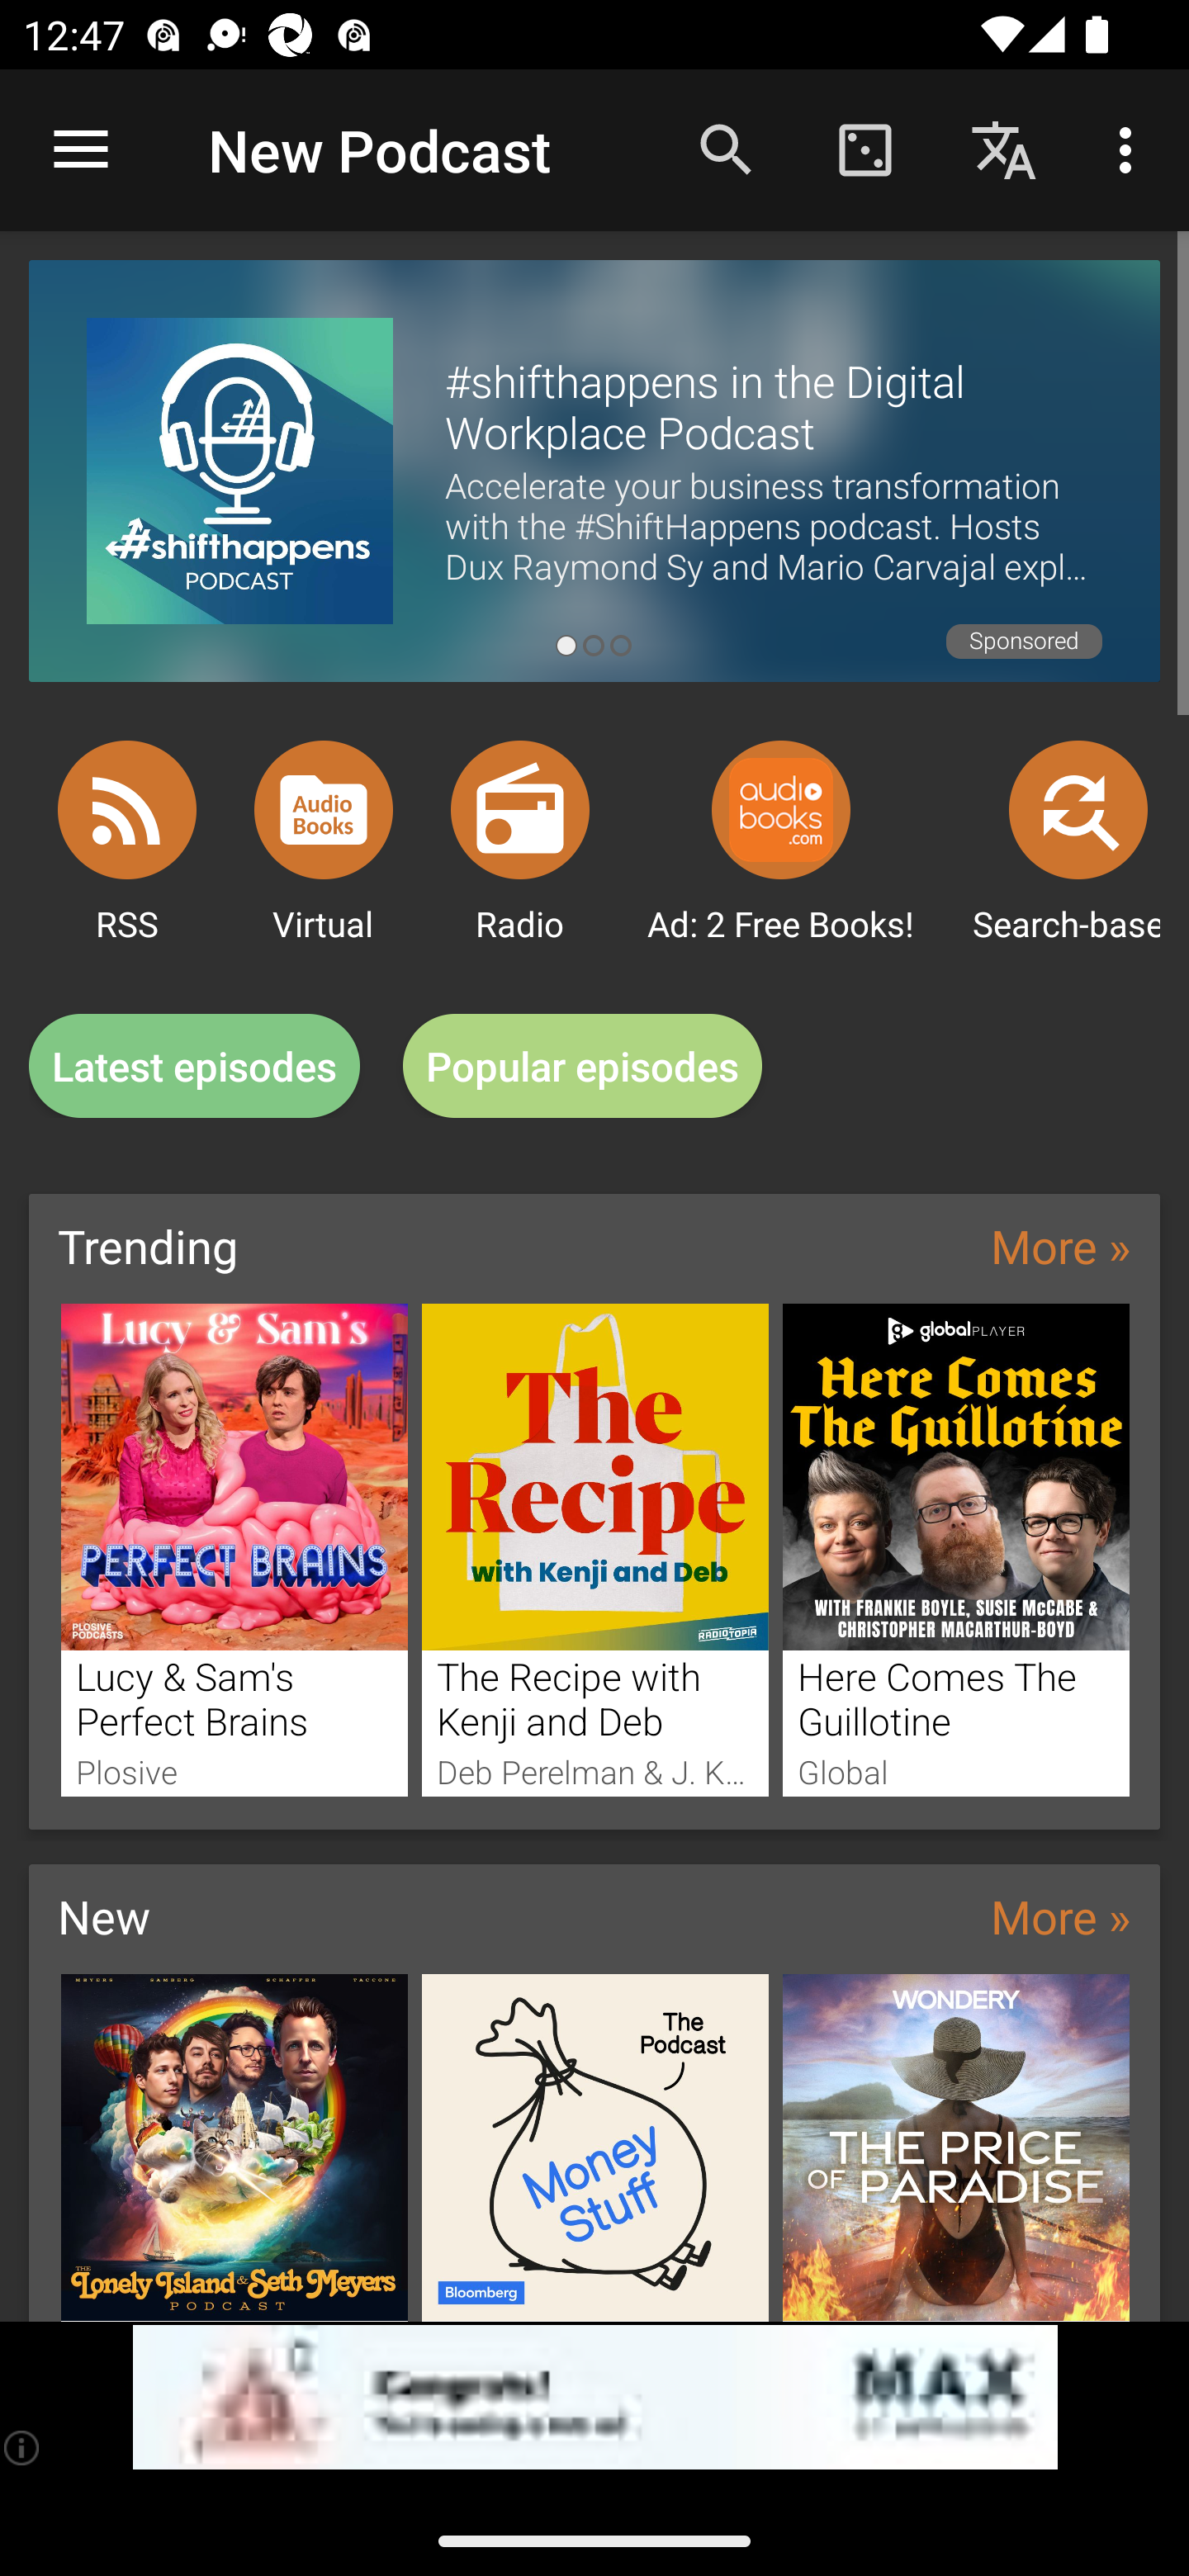  I want to click on More options, so click(1131, 149).